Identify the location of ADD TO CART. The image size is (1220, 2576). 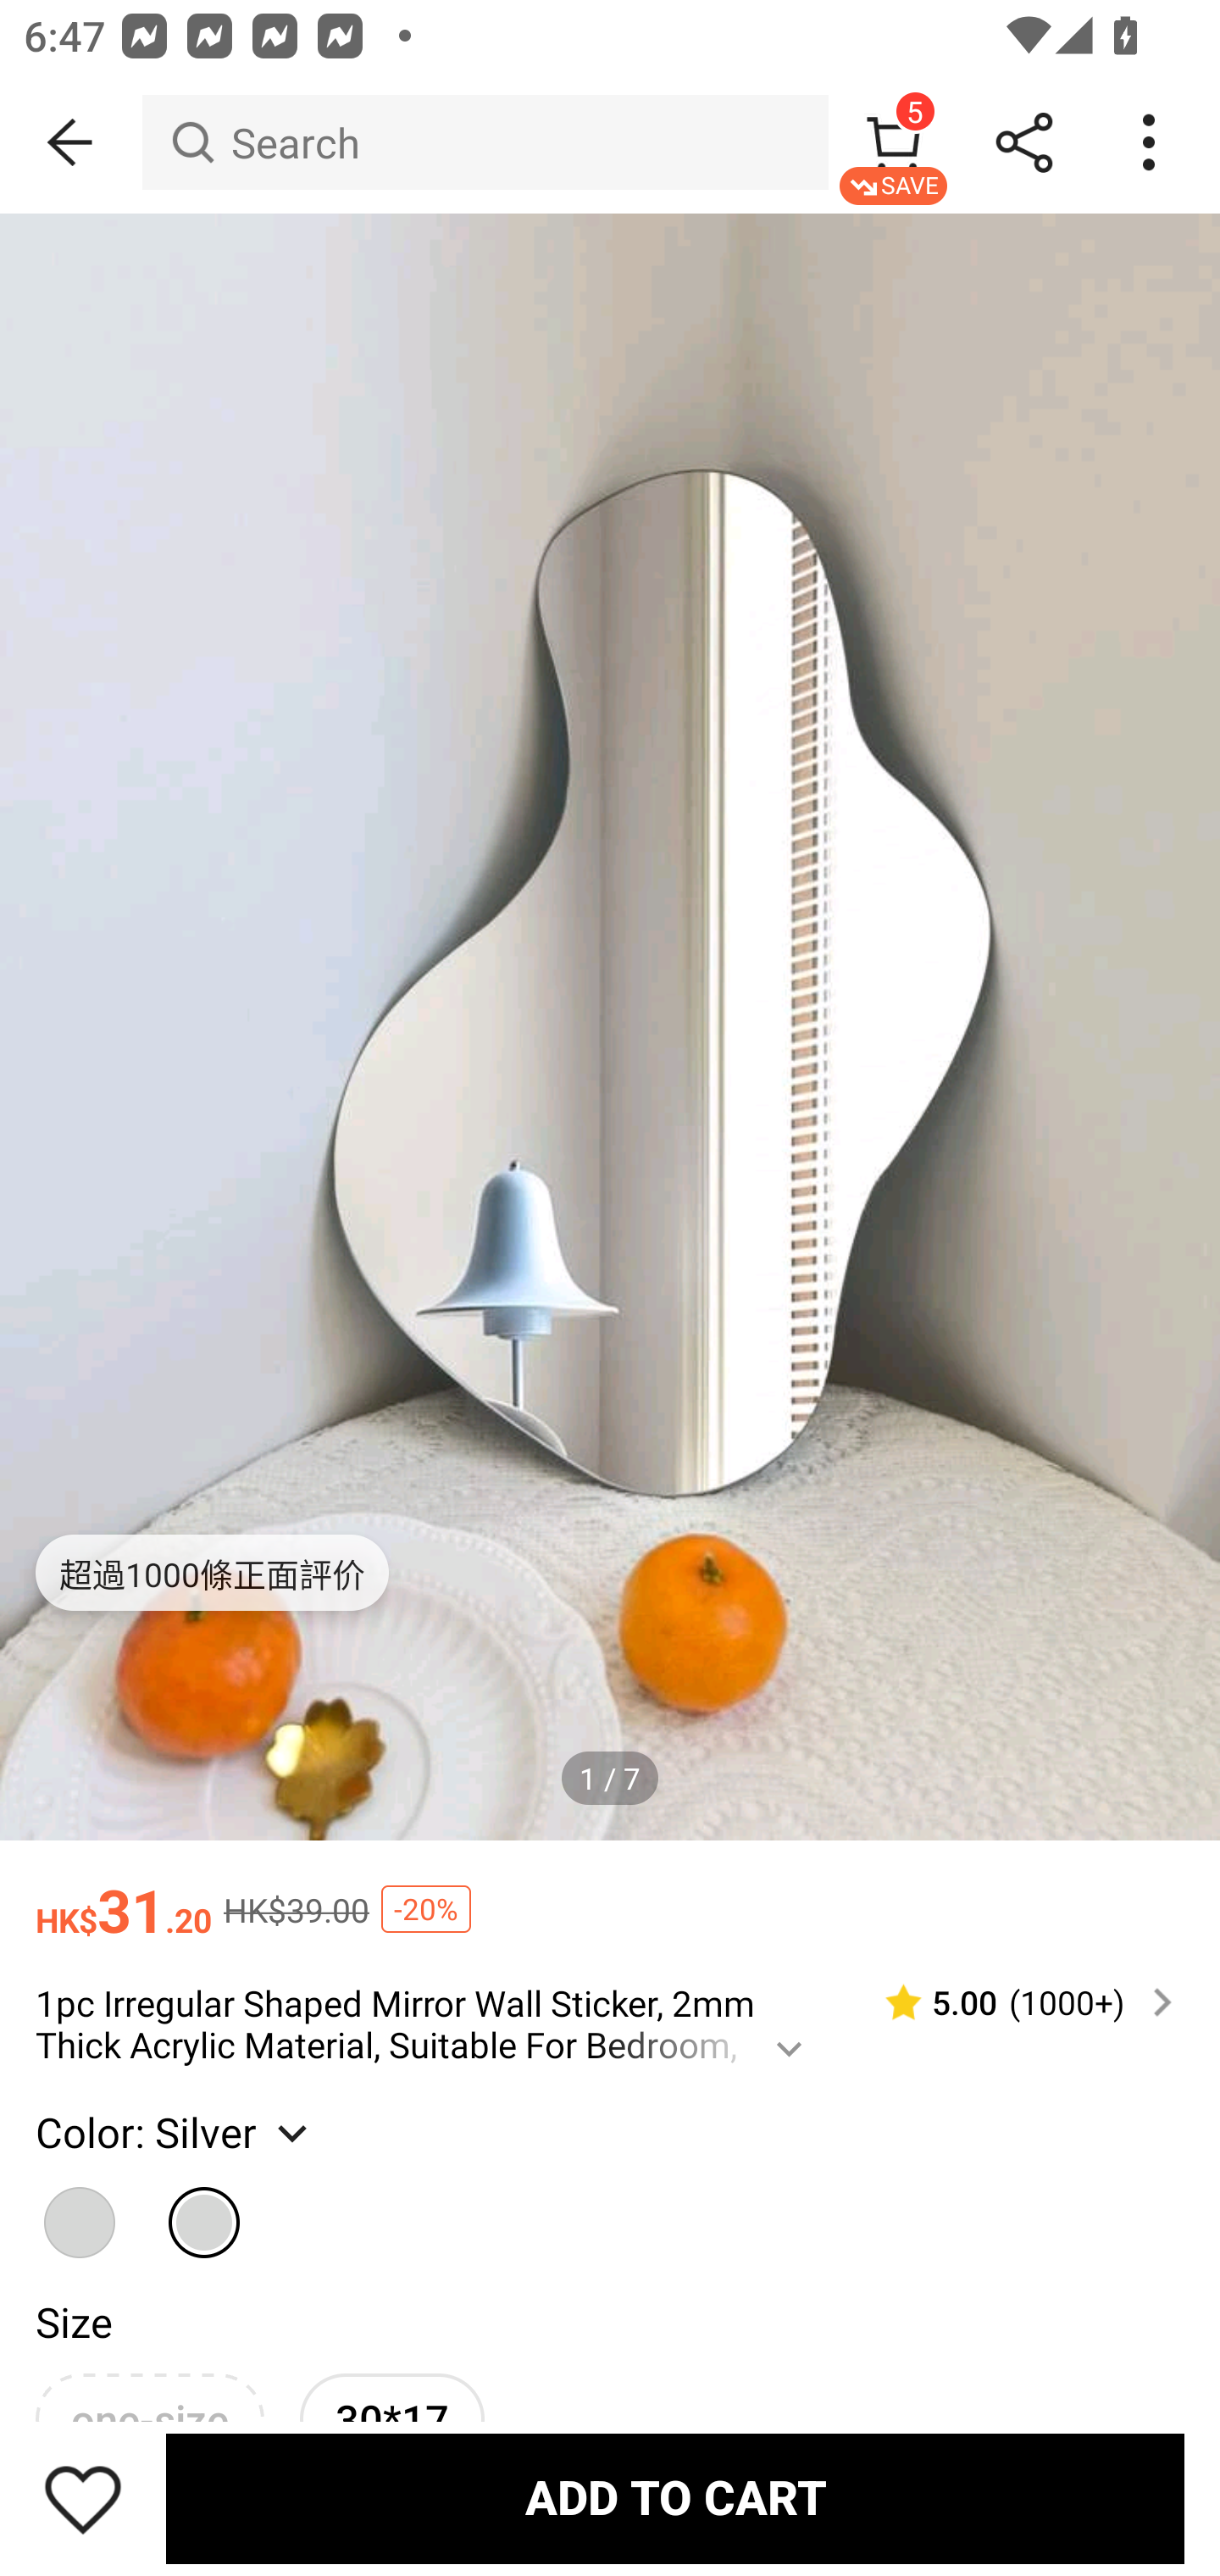
(674, 2498).